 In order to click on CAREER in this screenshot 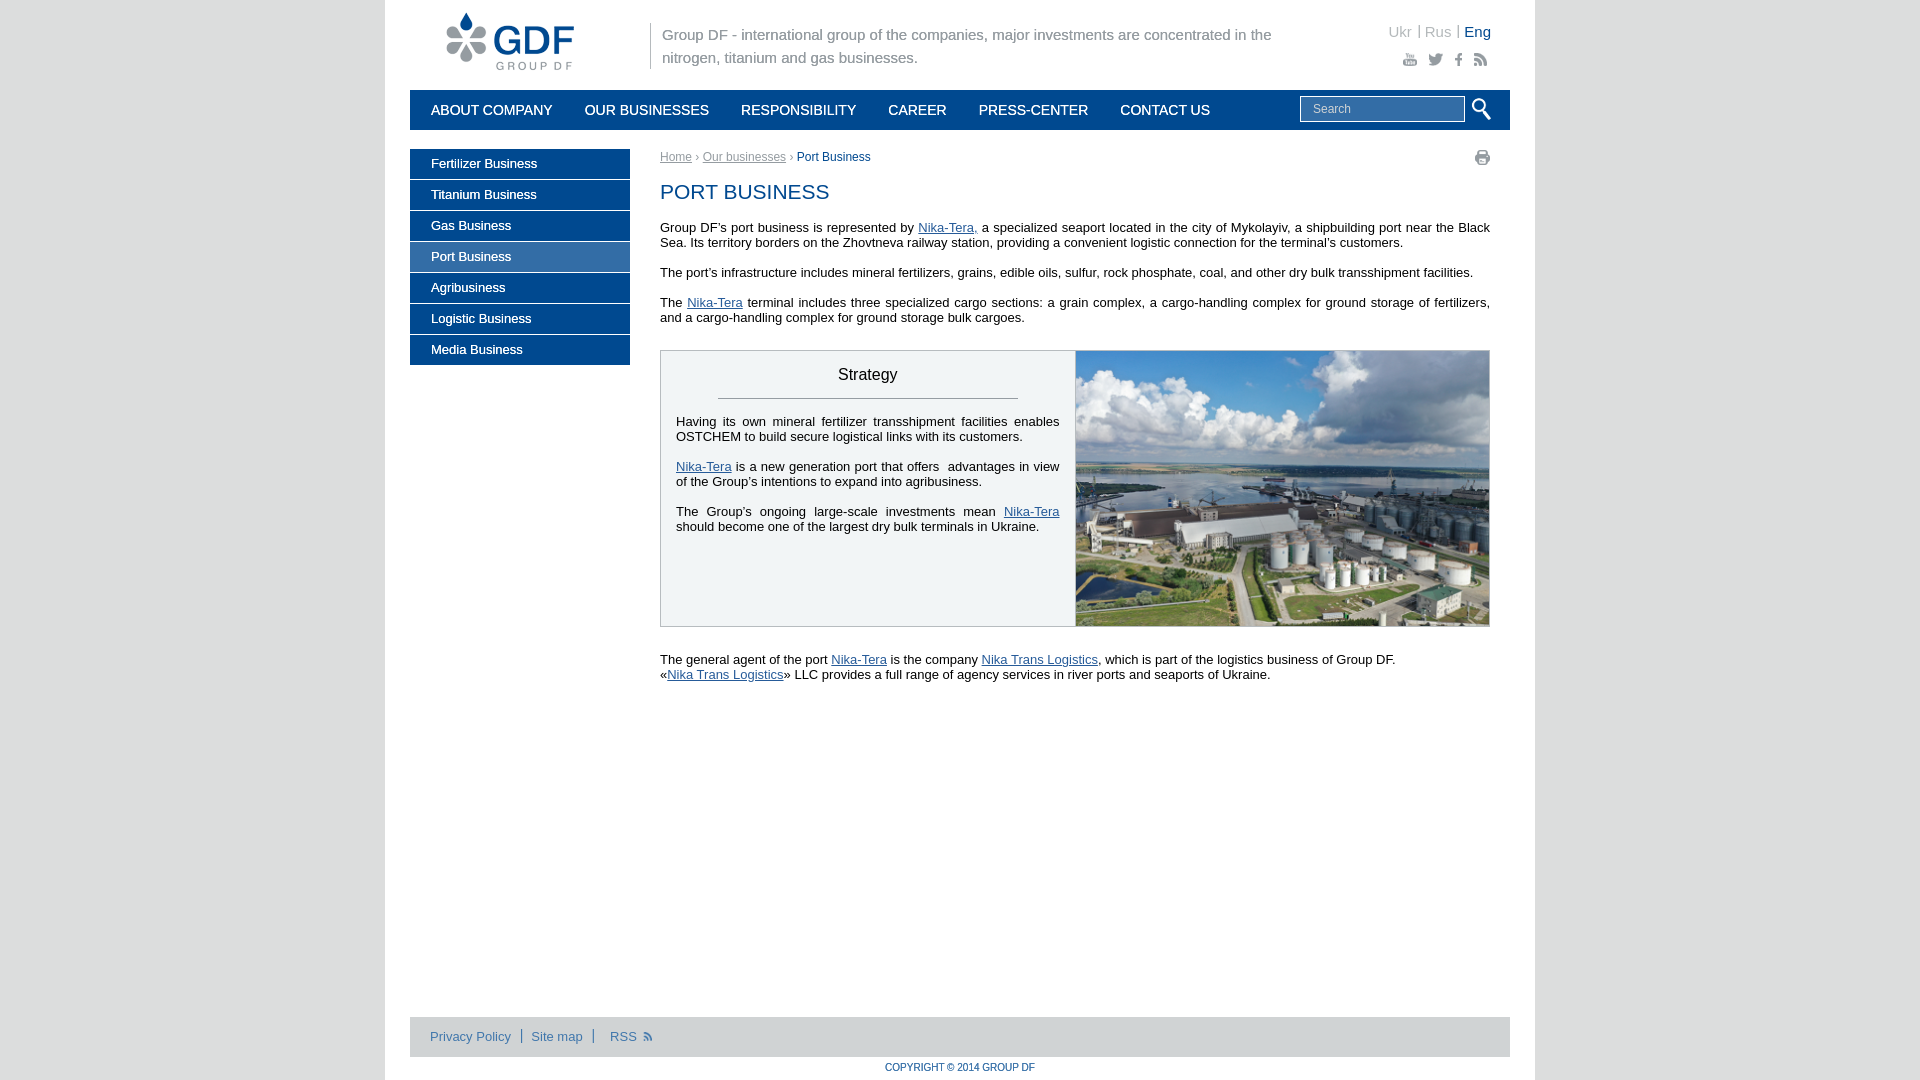, I will do `click(917, 109)`.